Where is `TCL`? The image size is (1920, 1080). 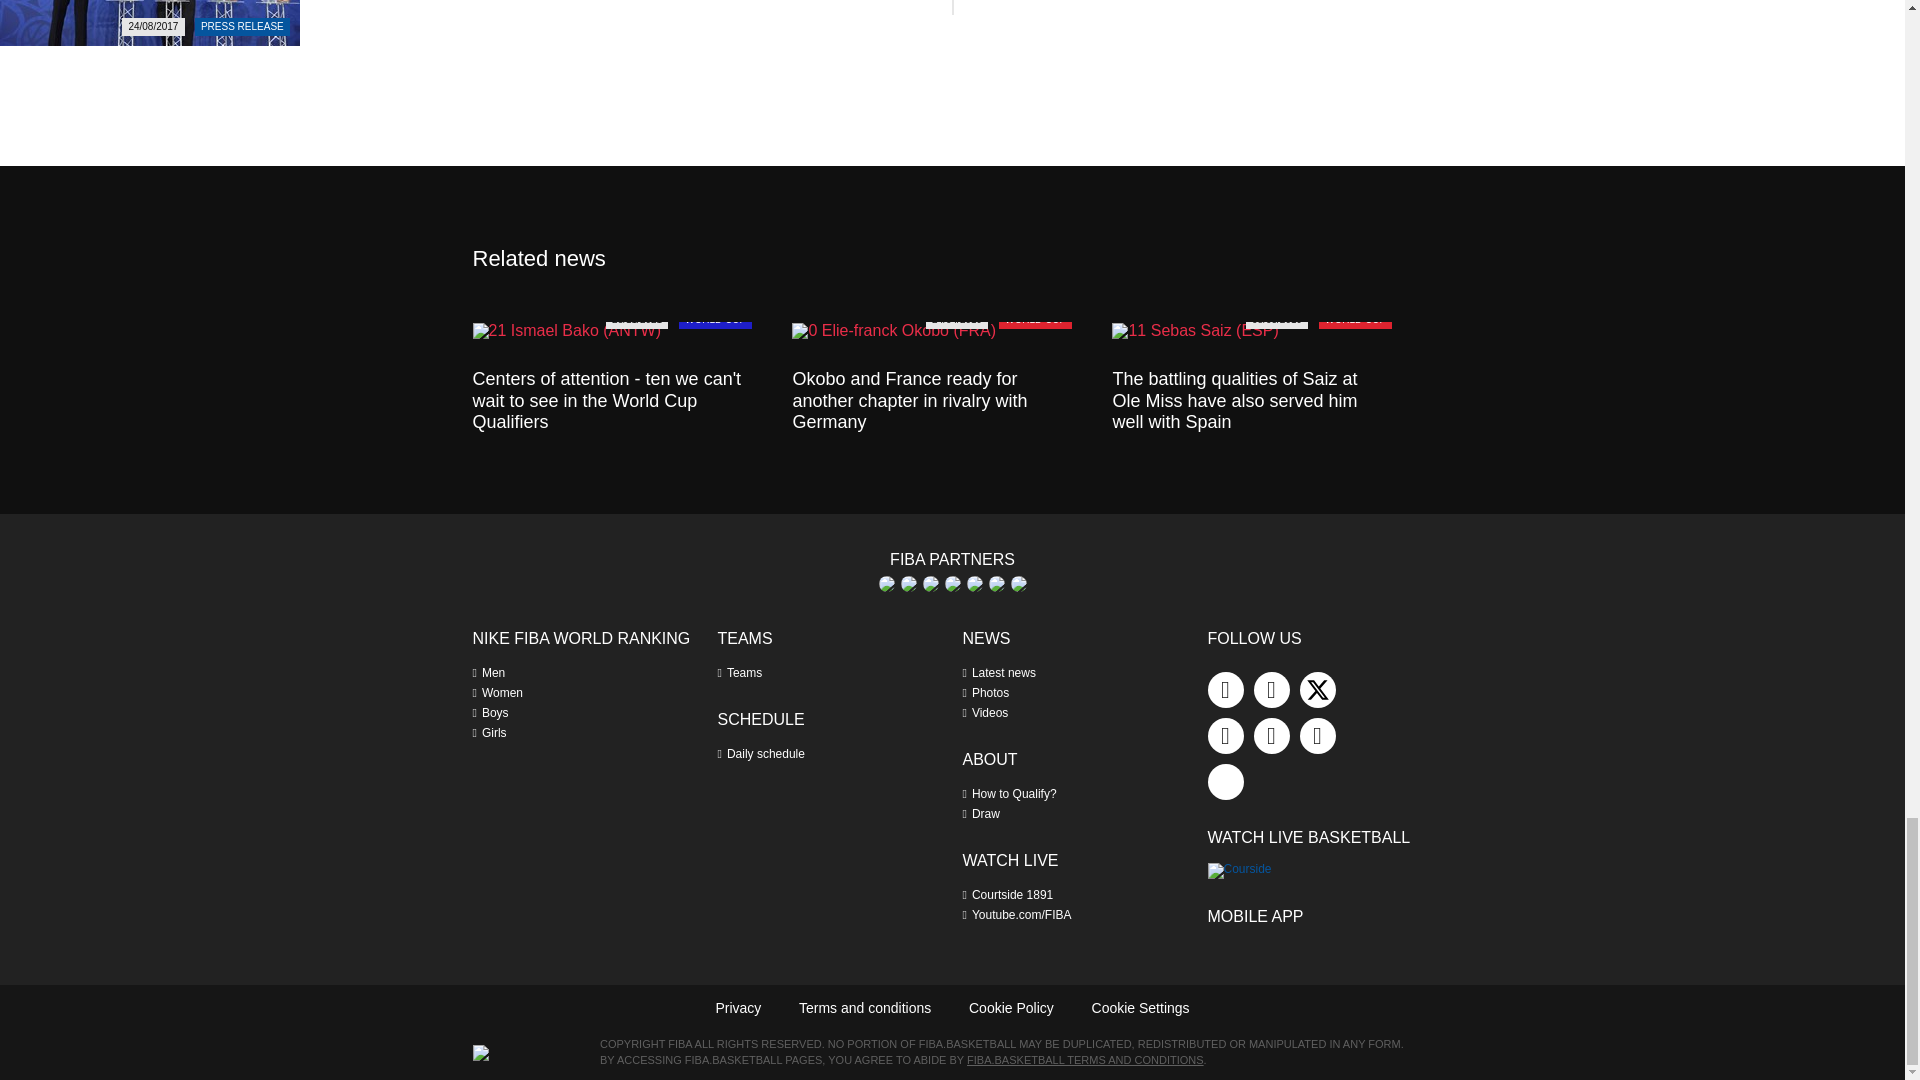
TCL is located at coordinates (973, 583).